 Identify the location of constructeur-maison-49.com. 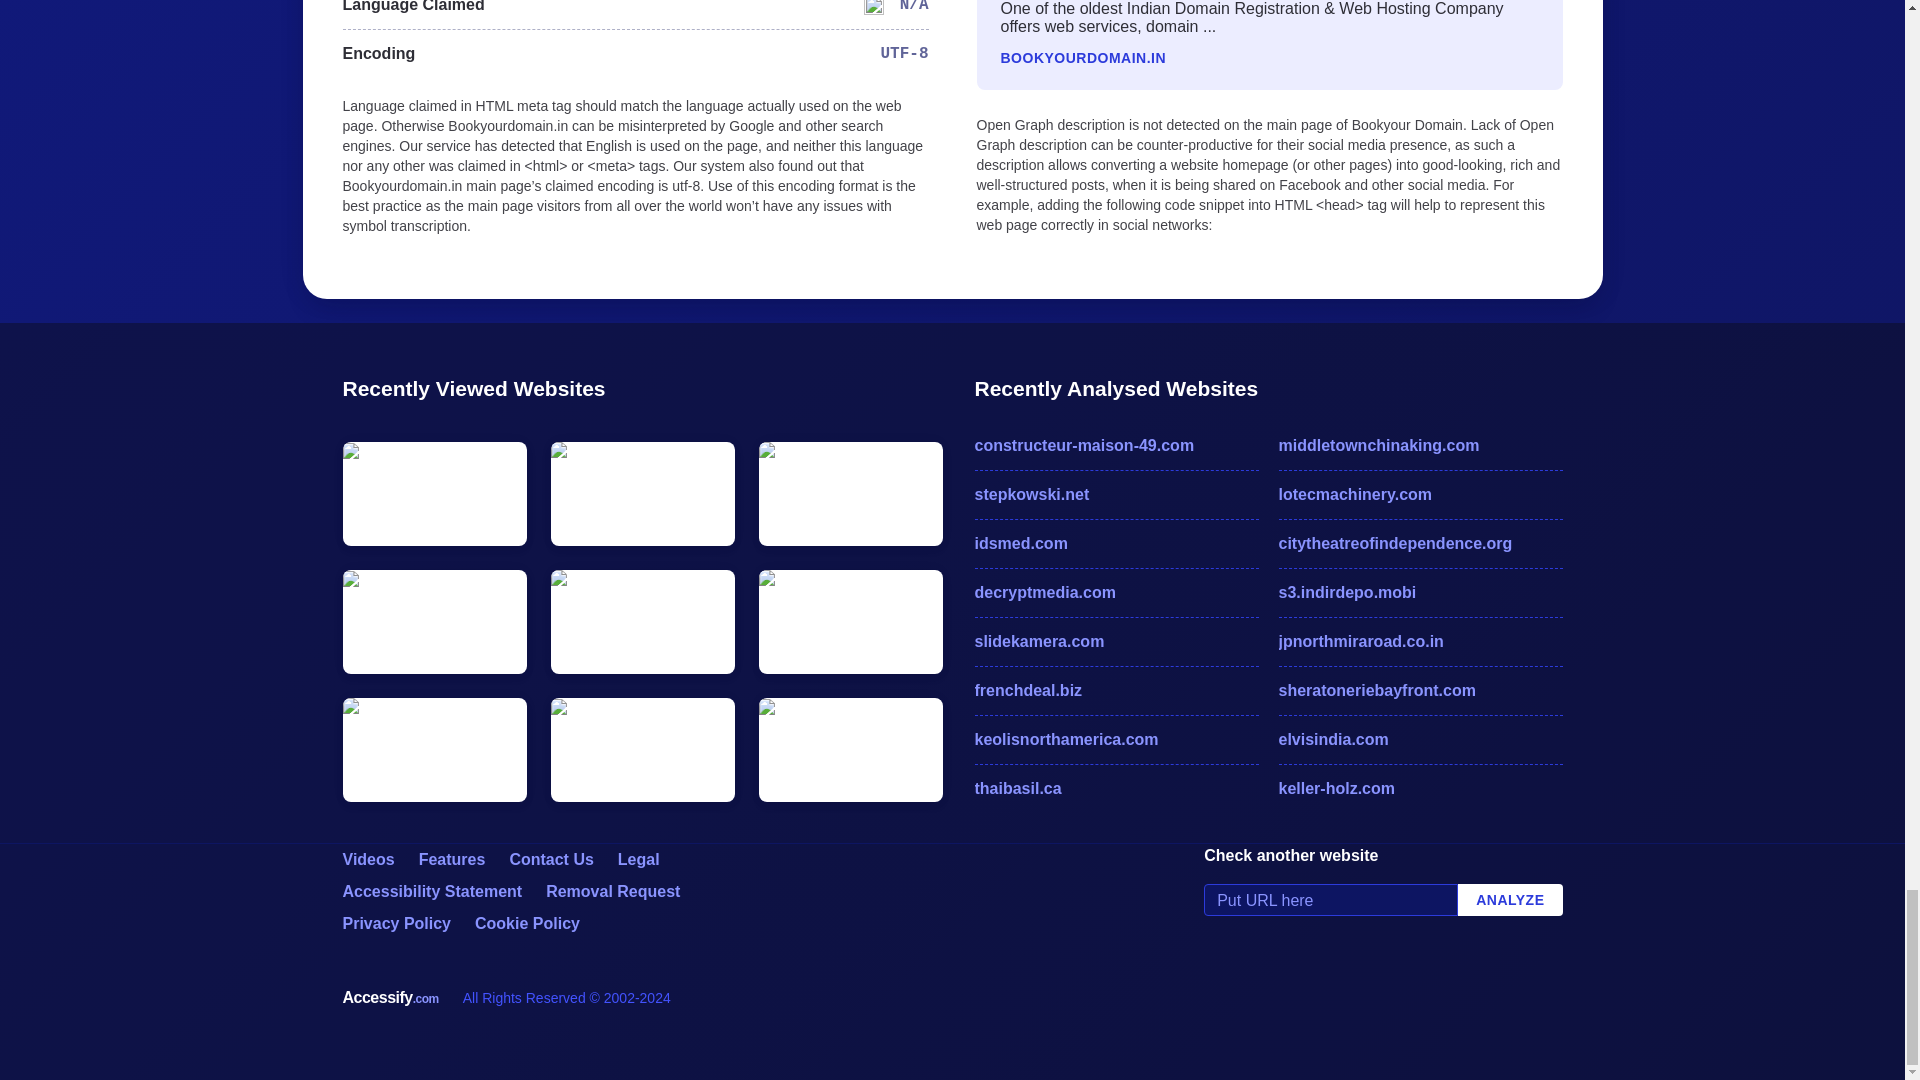
(1115, 446).